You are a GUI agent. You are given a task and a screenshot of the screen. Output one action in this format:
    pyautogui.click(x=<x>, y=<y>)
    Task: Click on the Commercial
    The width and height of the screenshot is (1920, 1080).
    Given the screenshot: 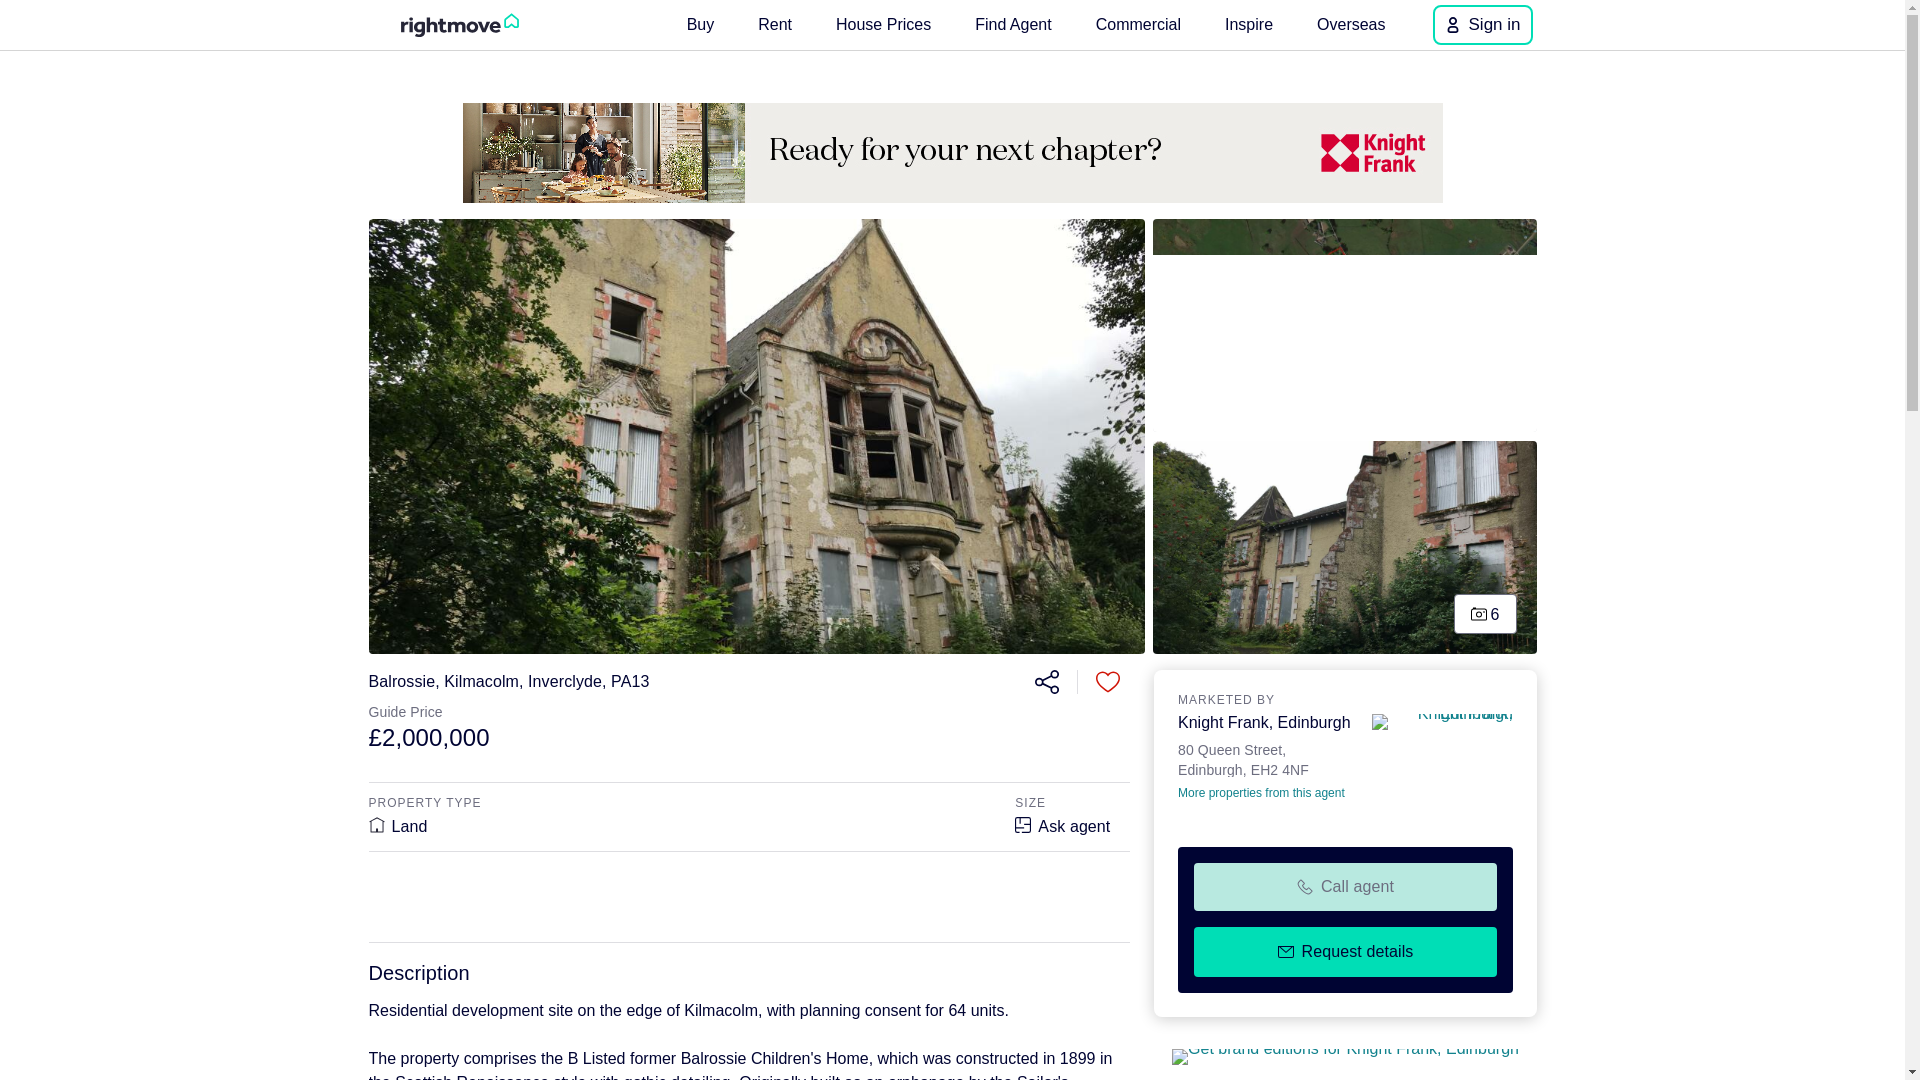 What is the action you would take?
    pyautogui.click(x=882, y=24)
    